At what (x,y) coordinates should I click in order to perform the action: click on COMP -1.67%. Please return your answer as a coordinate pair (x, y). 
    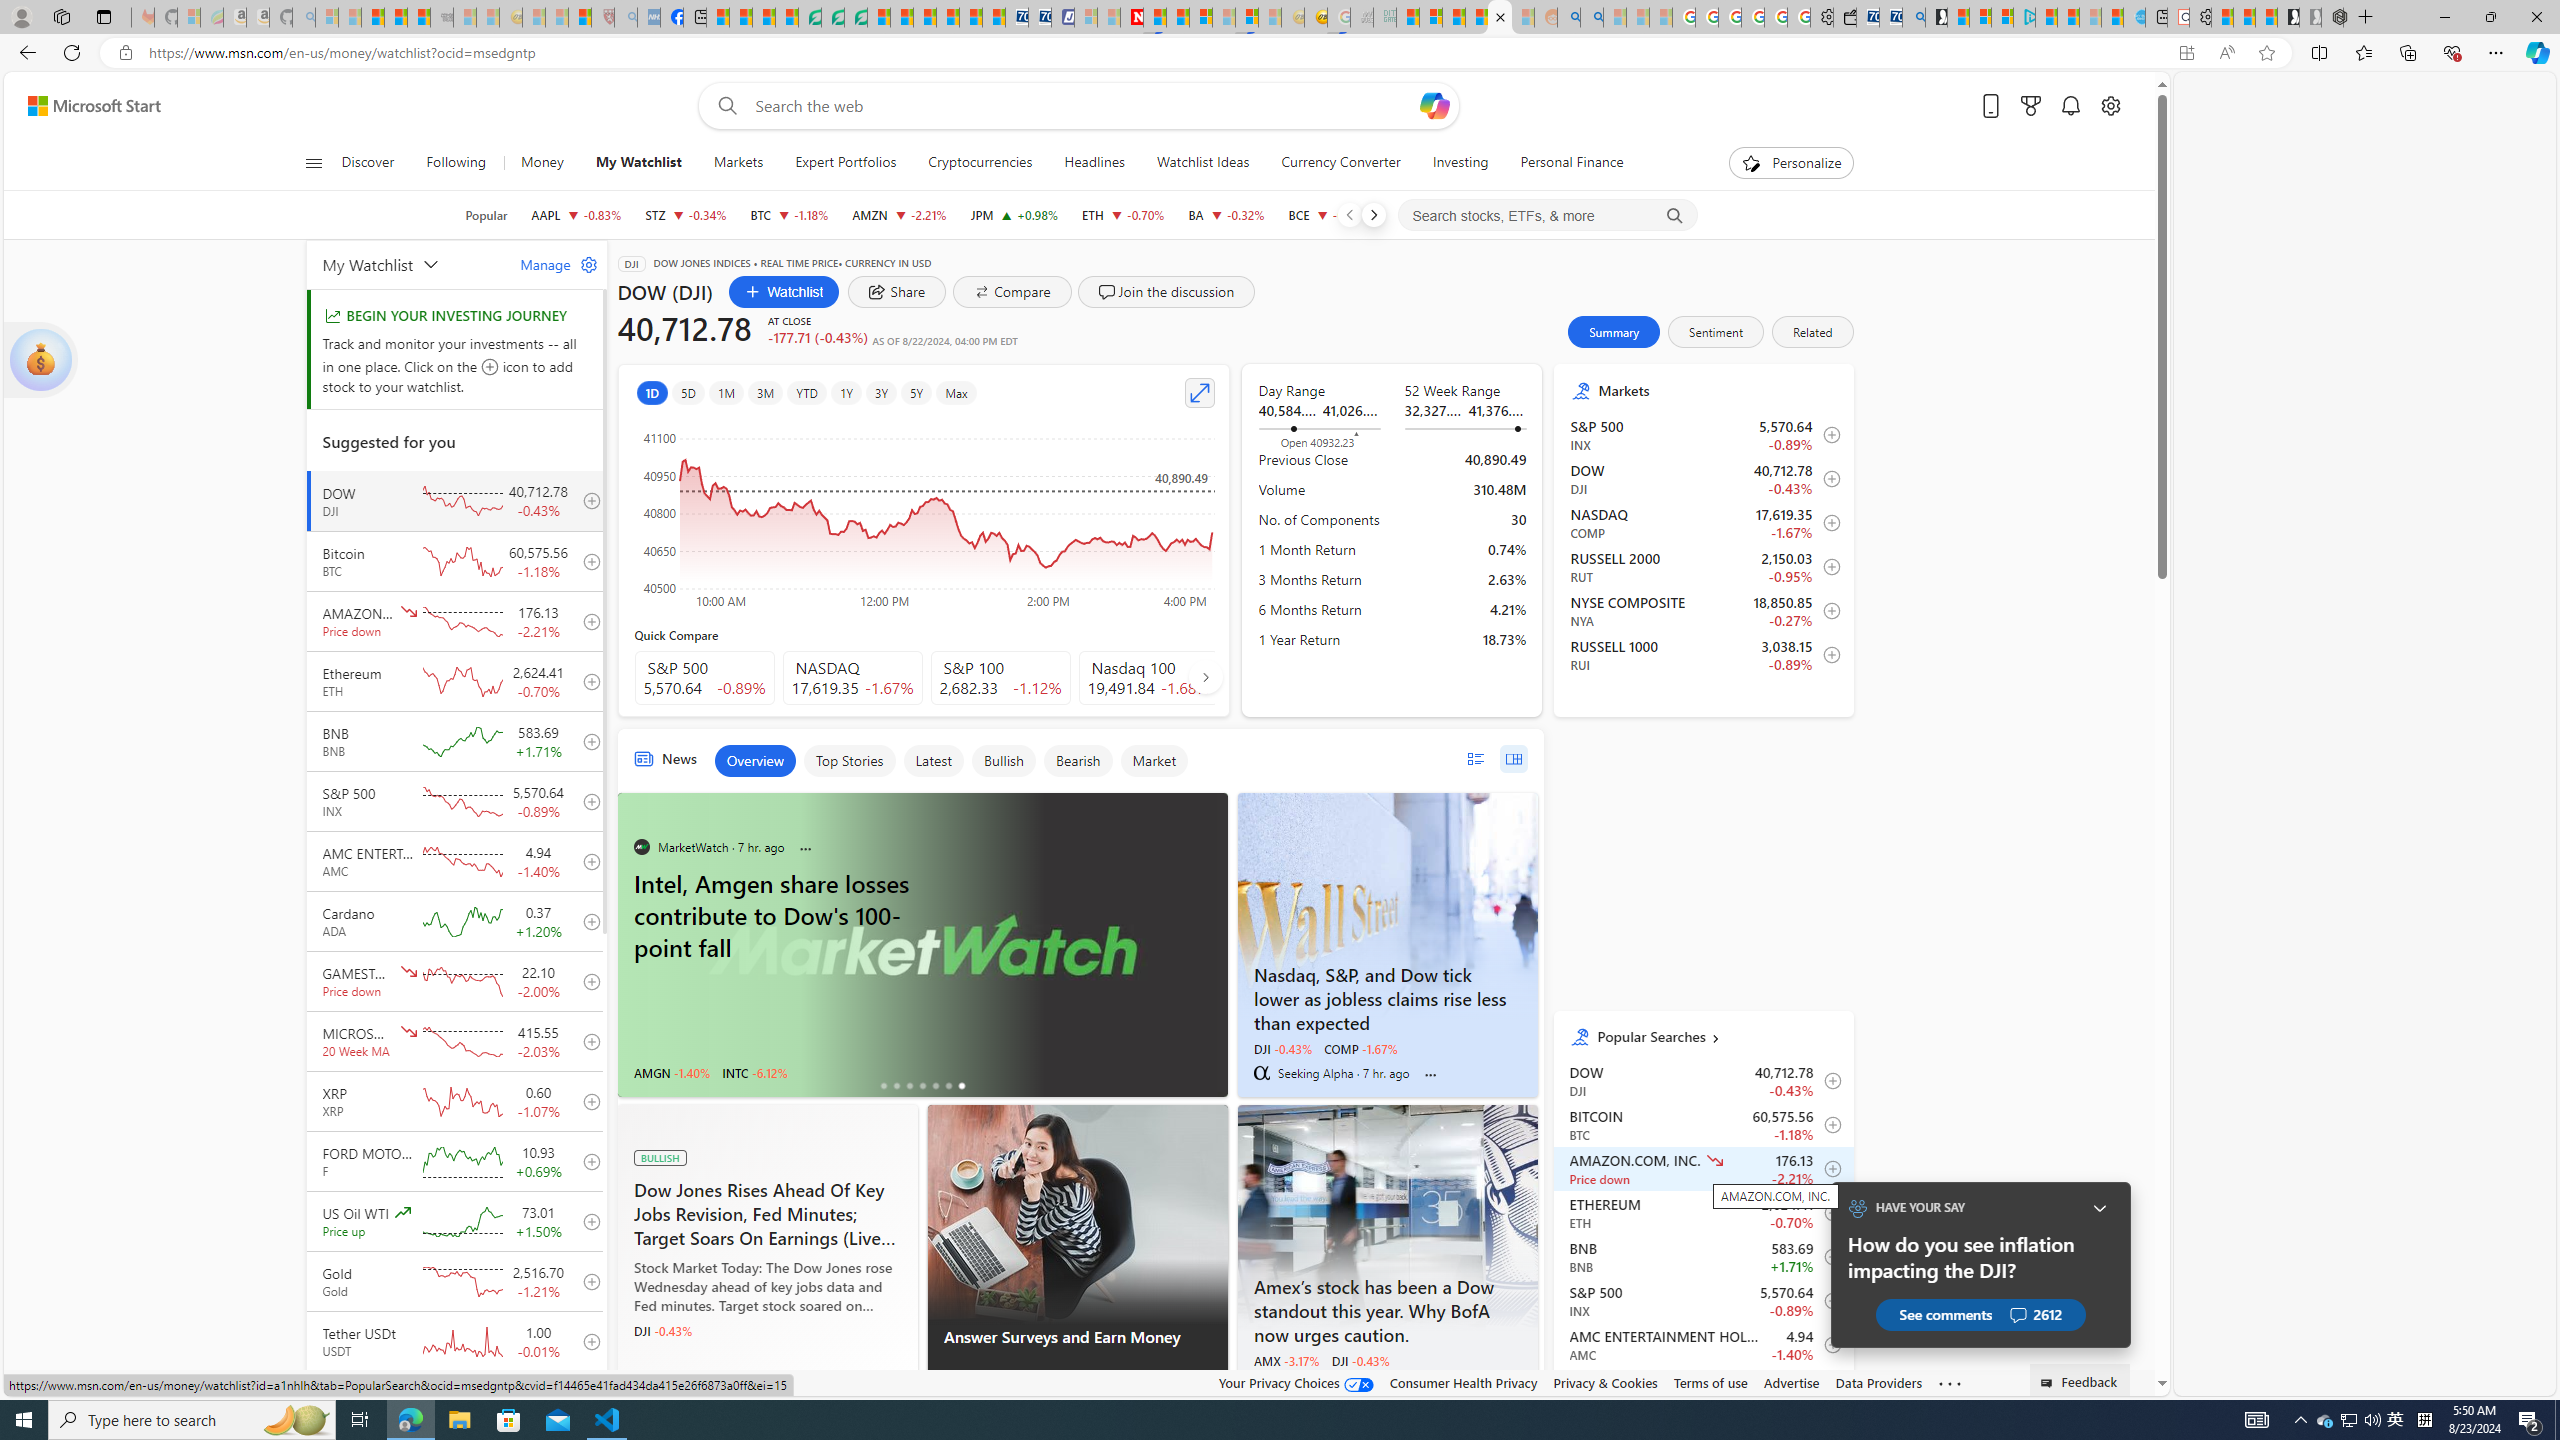
    Looking at the image, I should click on (1360, 1048).